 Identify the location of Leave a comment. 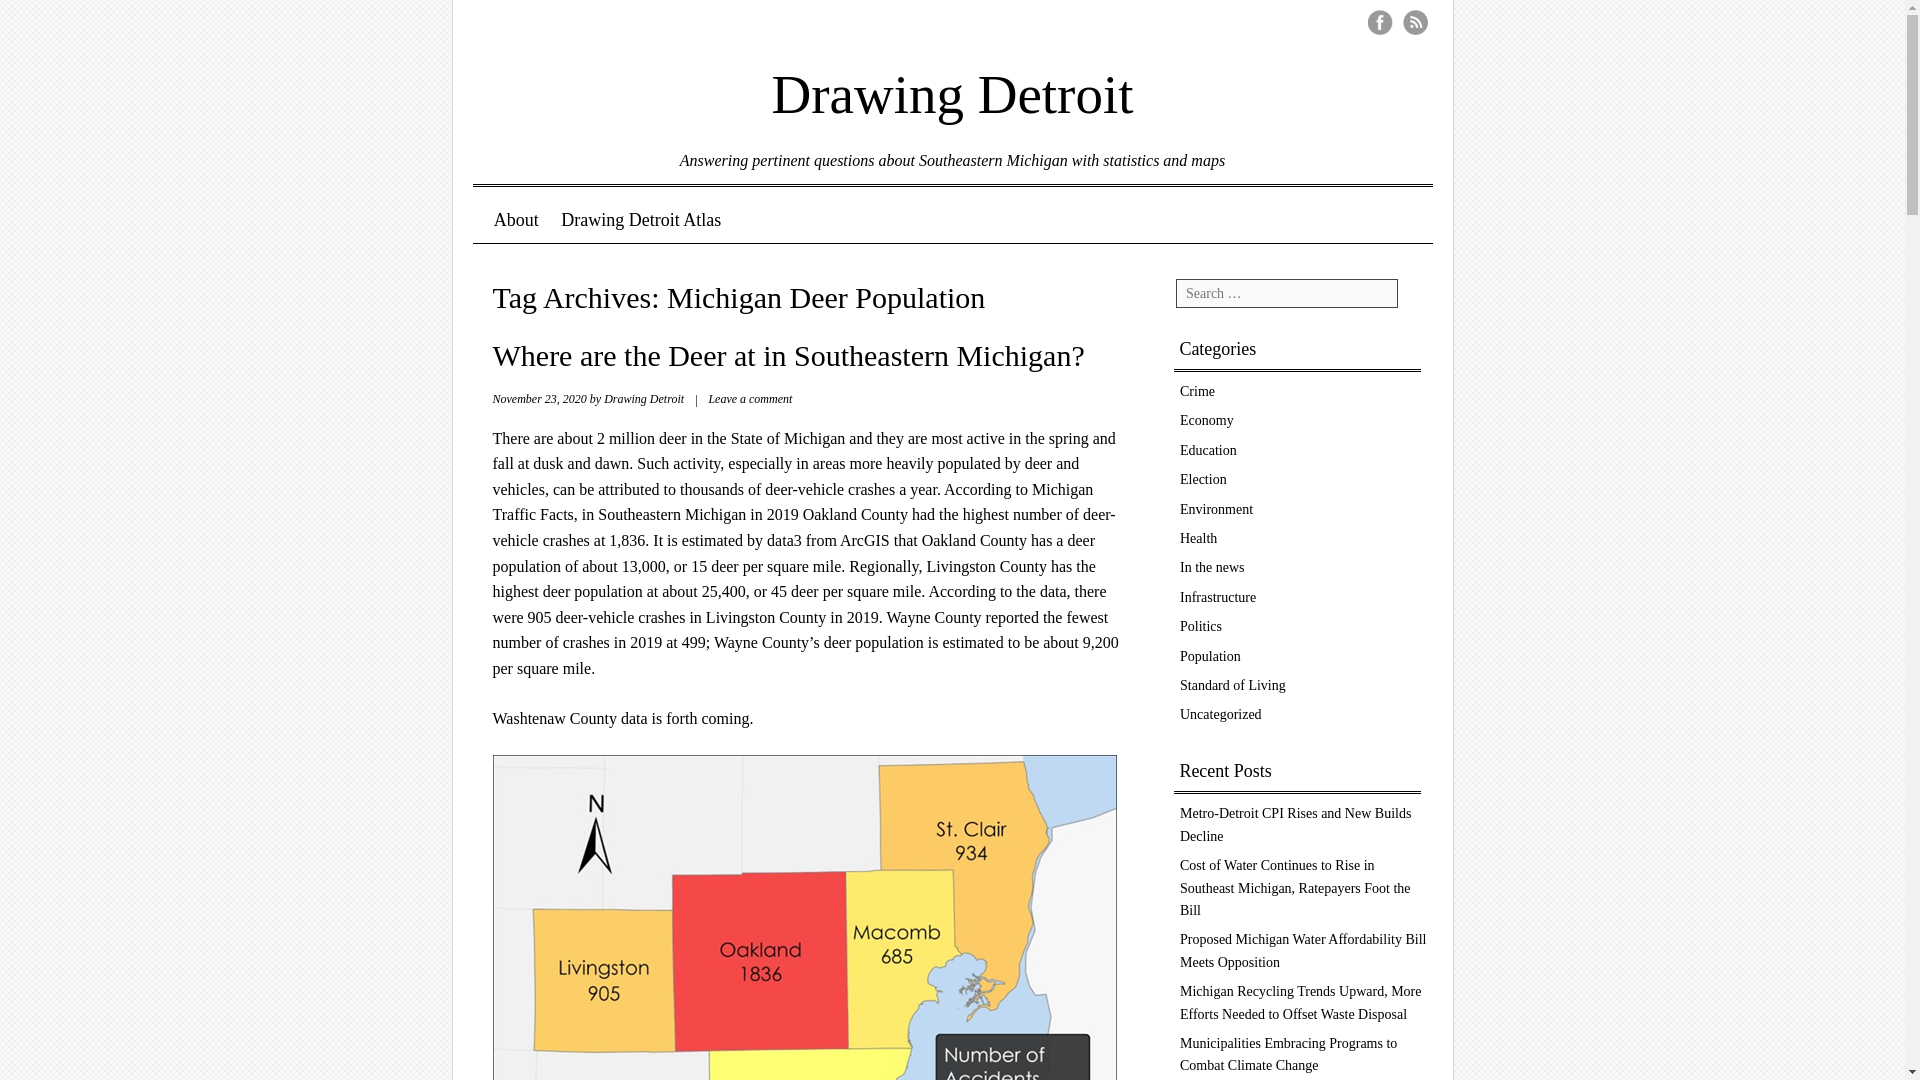
(750, 399).